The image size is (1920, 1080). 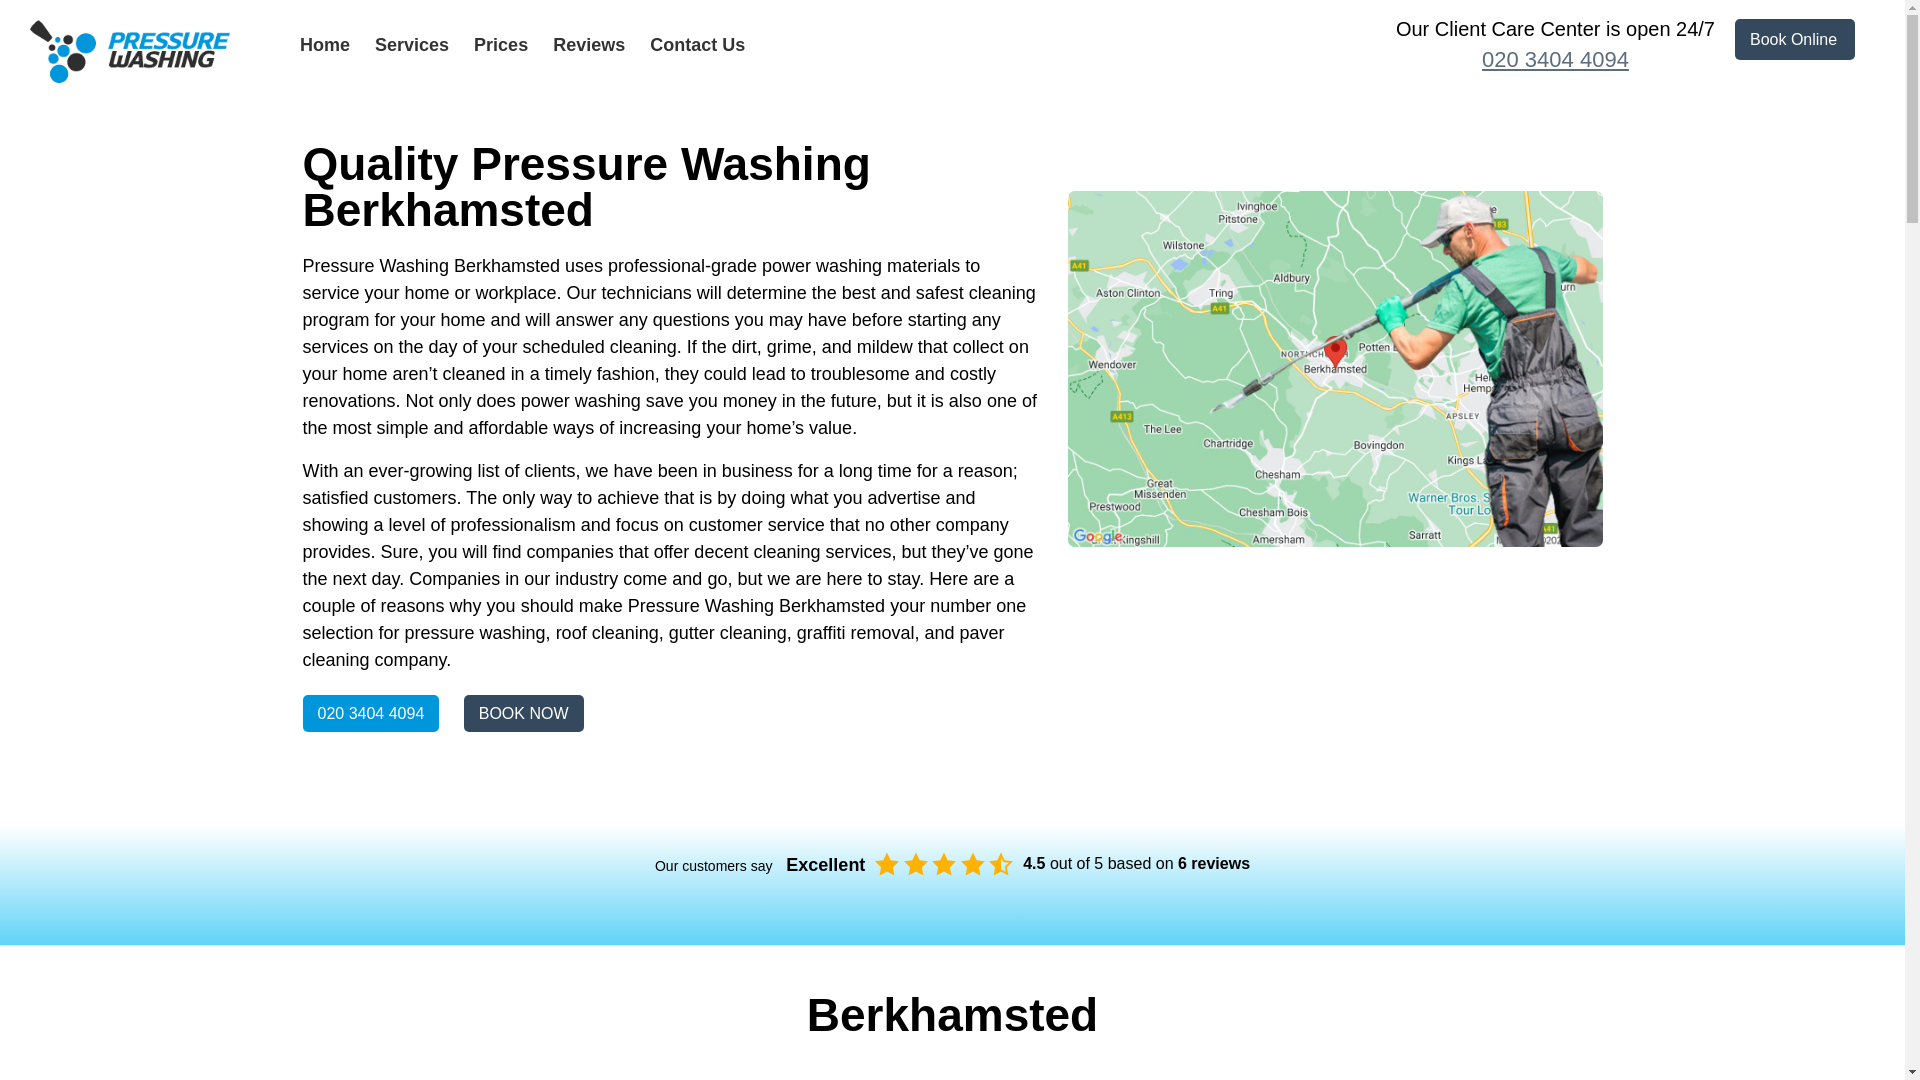 What do you see at coordinates (324, 44) in the screenshot?
I see `Home` at bounding box center [324, 44].